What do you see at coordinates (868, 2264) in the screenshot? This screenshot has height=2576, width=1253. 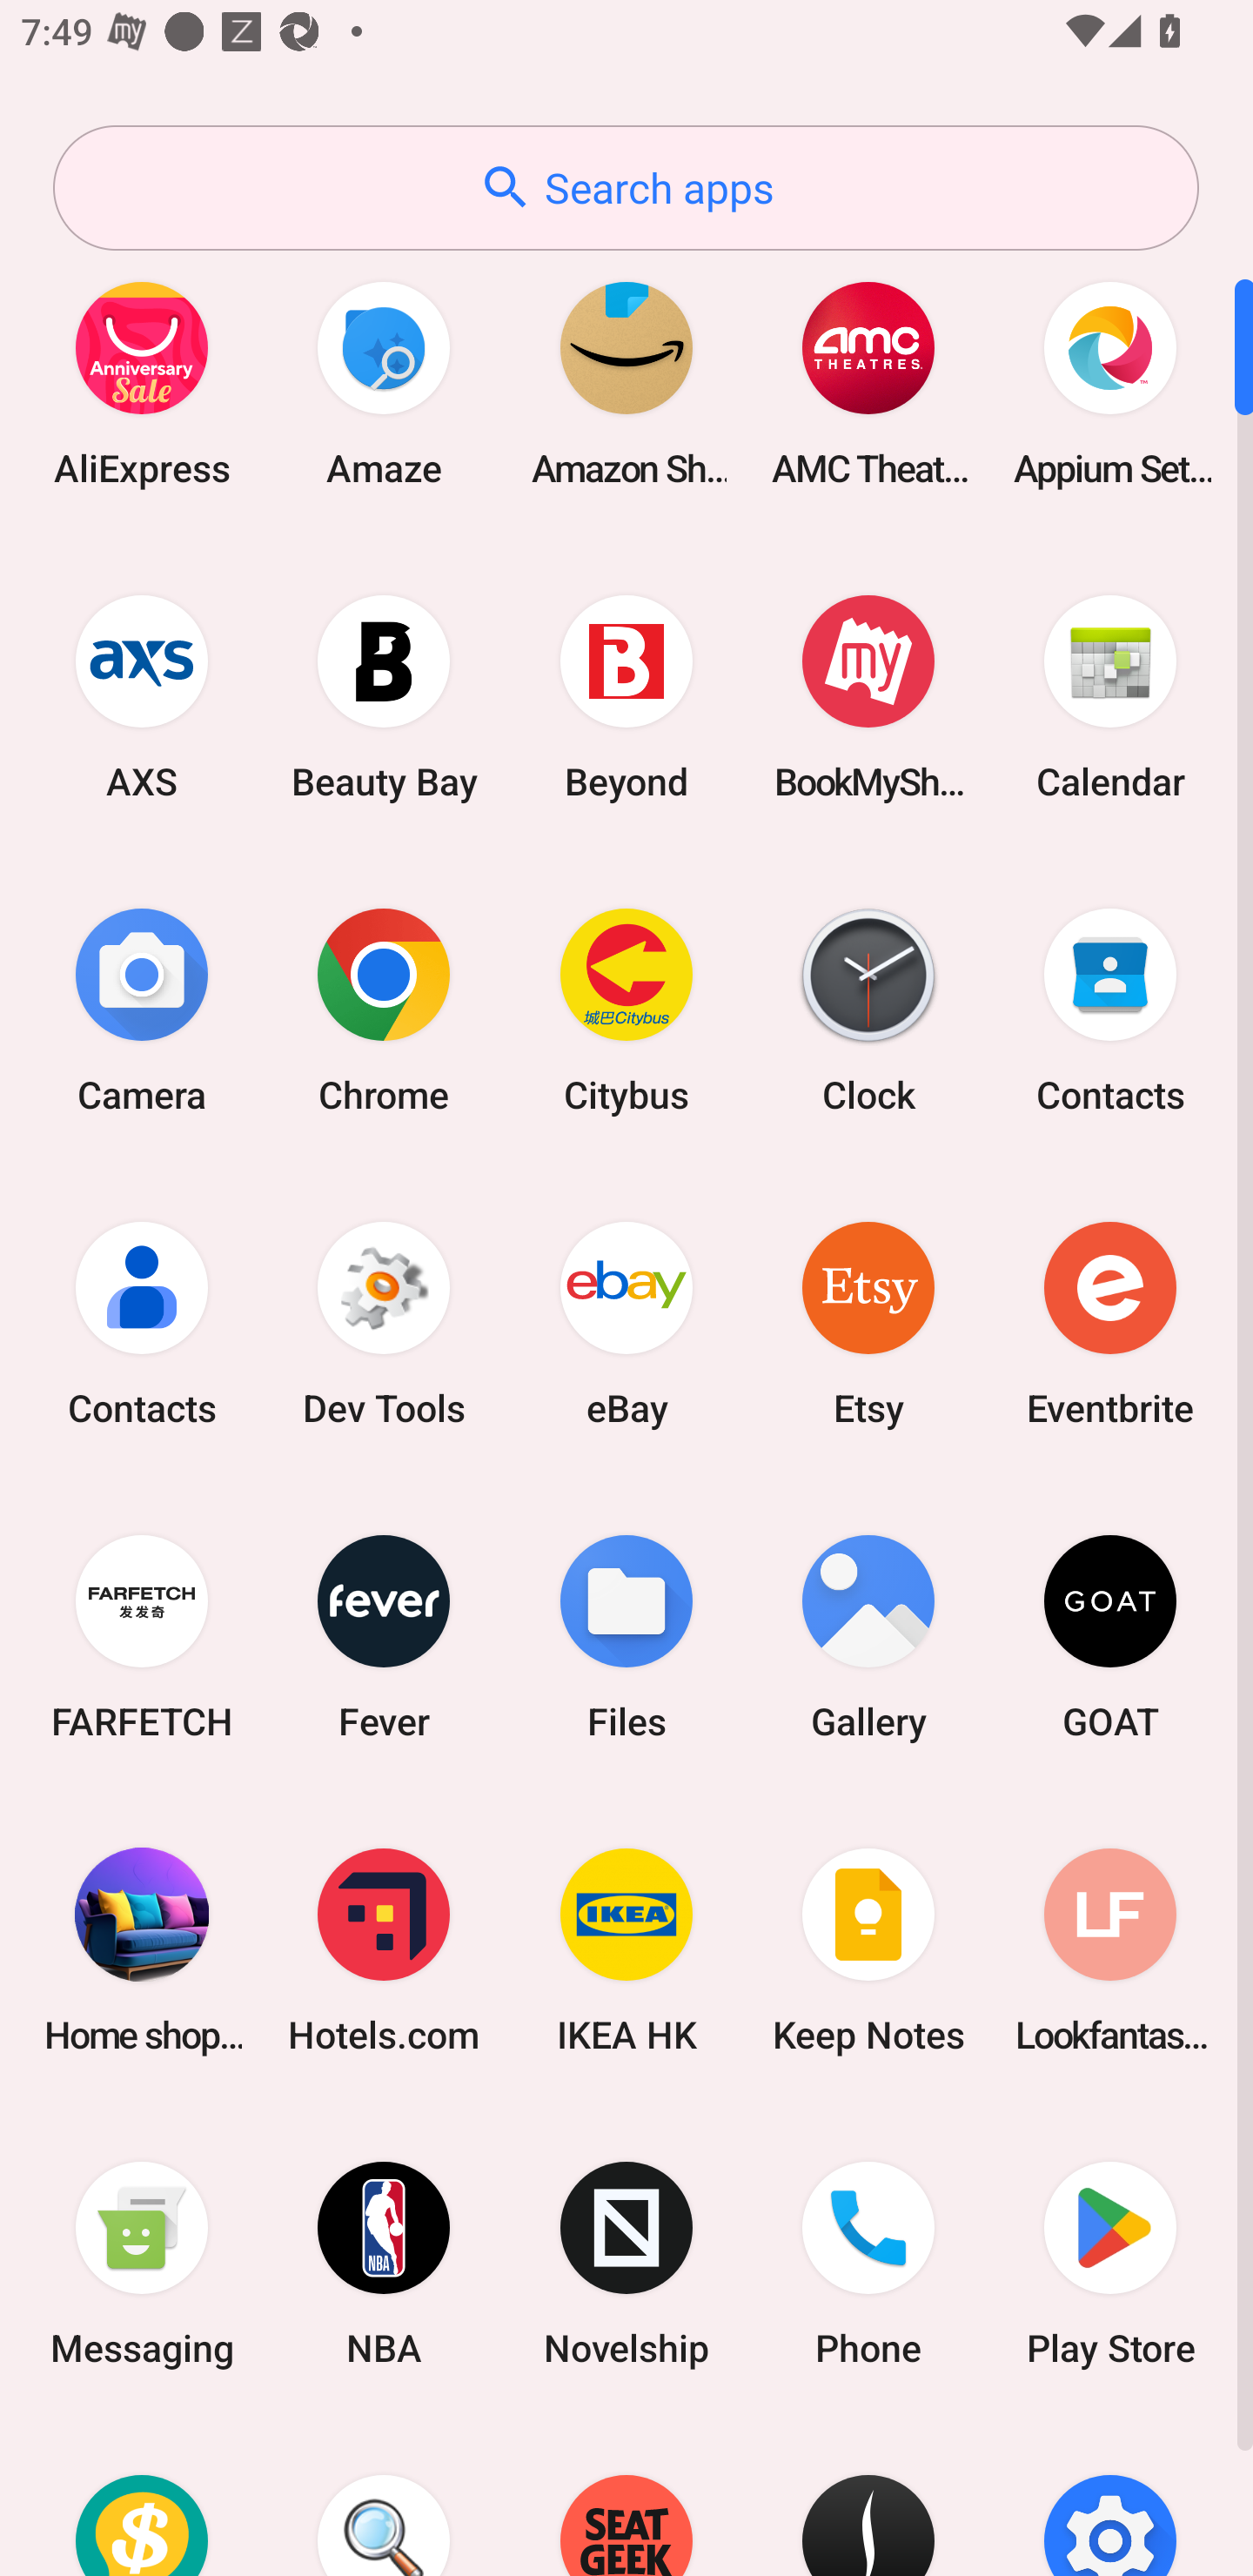 I see `Phone` at bounding box center [868, 2264].